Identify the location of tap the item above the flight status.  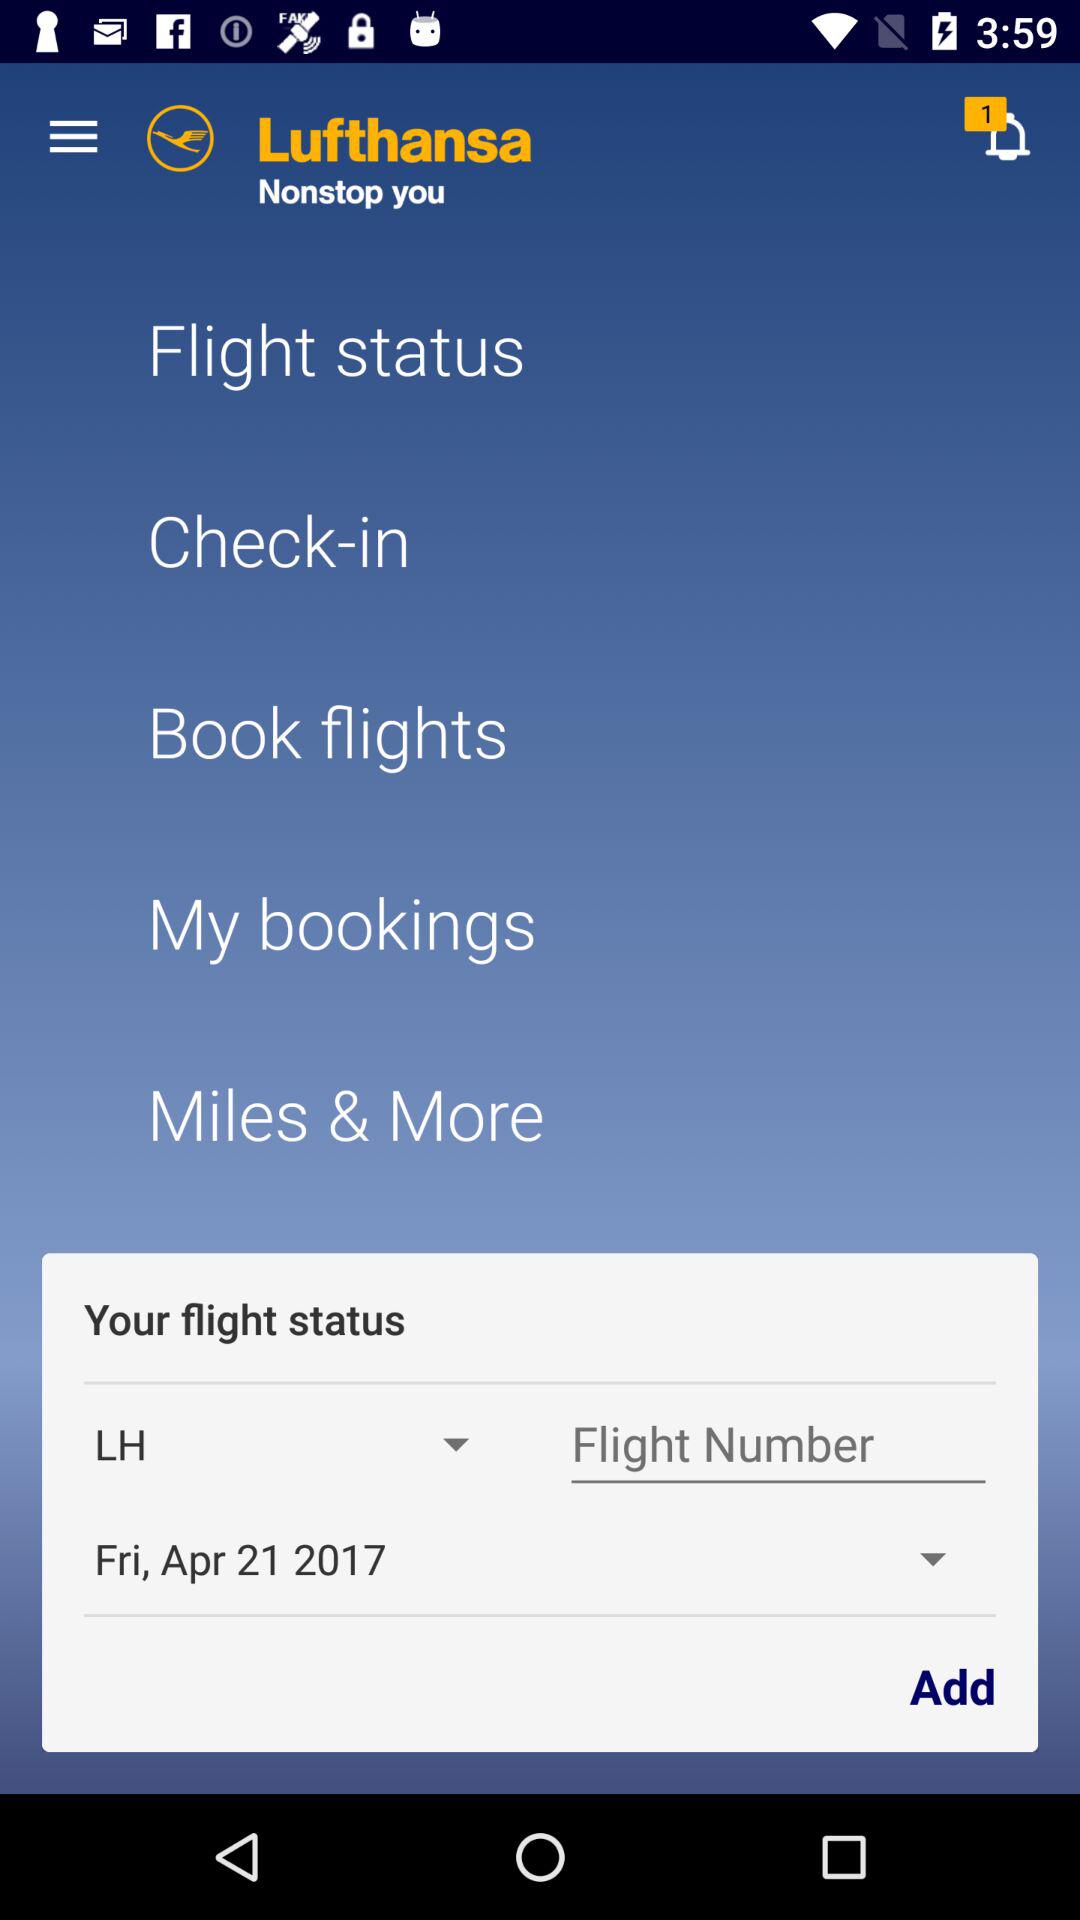
(1006, 136).